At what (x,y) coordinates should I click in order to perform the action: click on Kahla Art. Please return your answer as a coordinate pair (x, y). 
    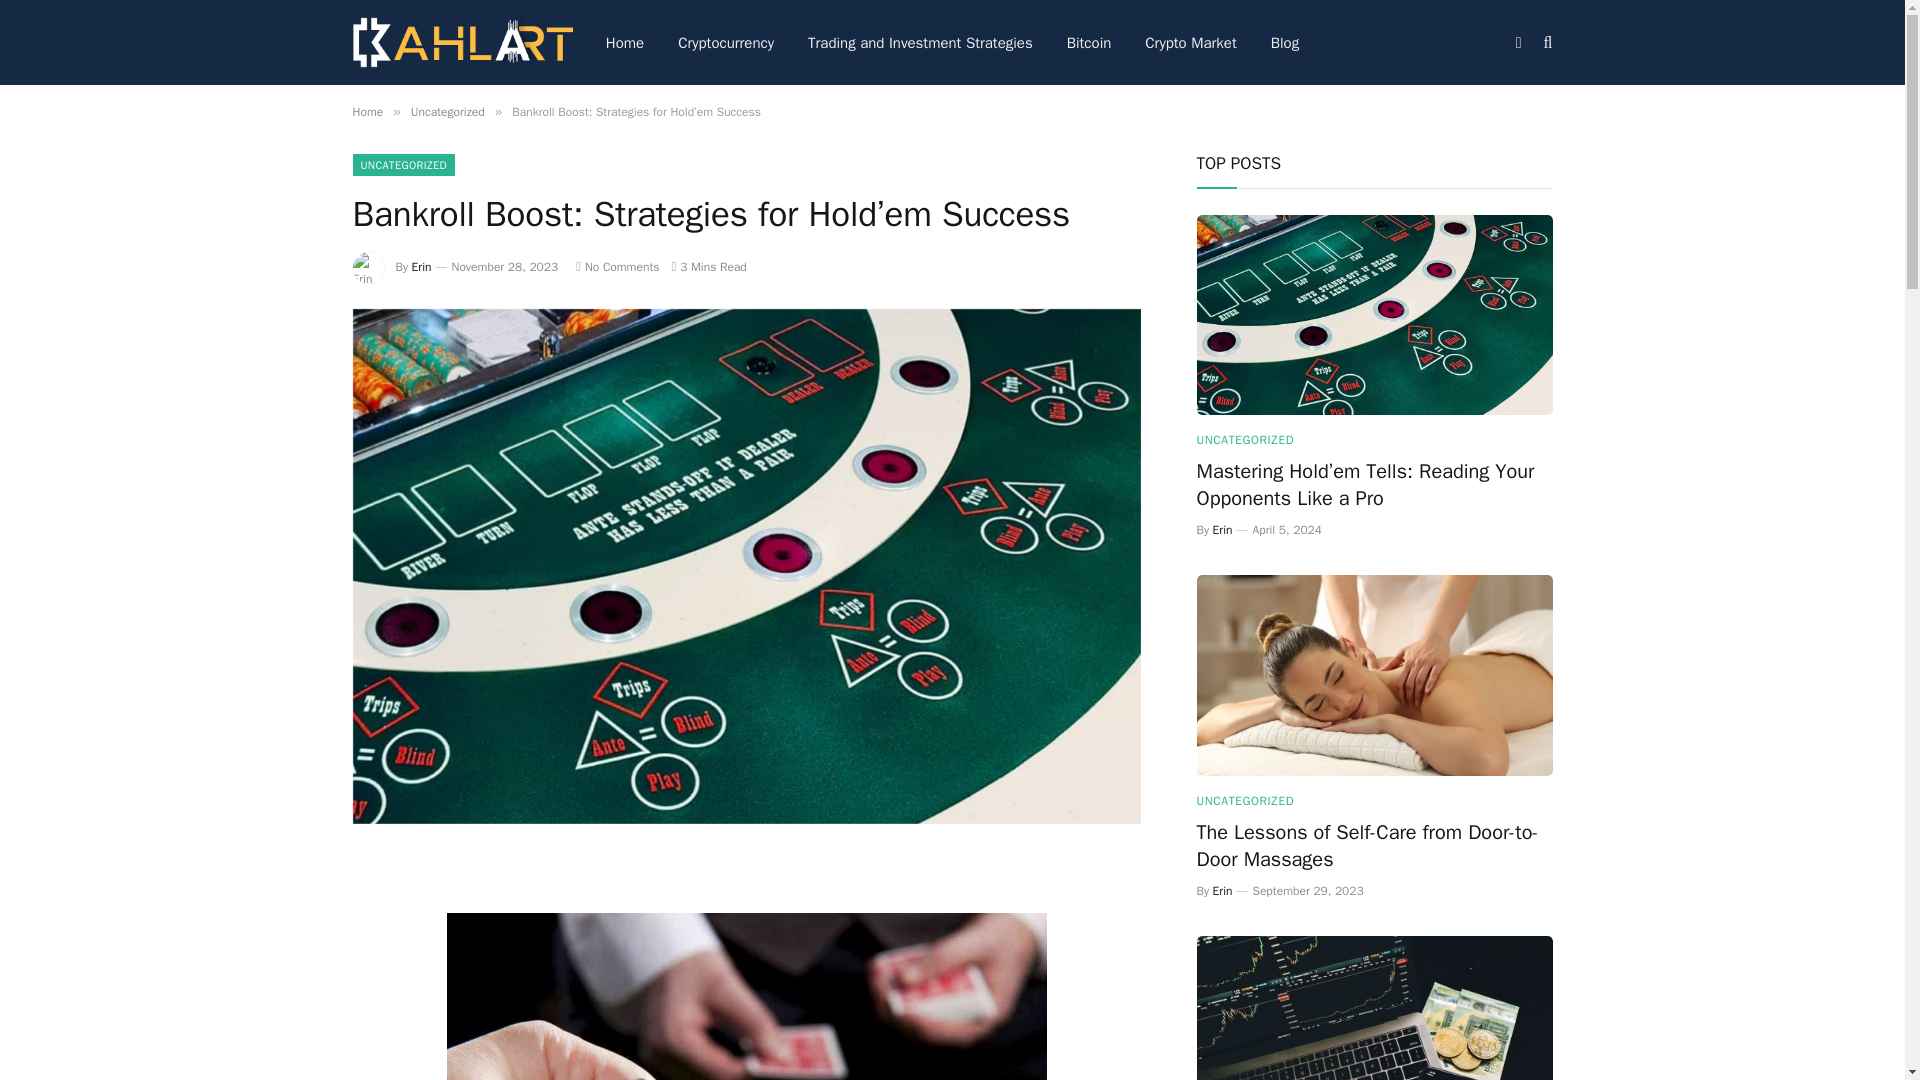
    Looking at the image, I should click on (462, 42).